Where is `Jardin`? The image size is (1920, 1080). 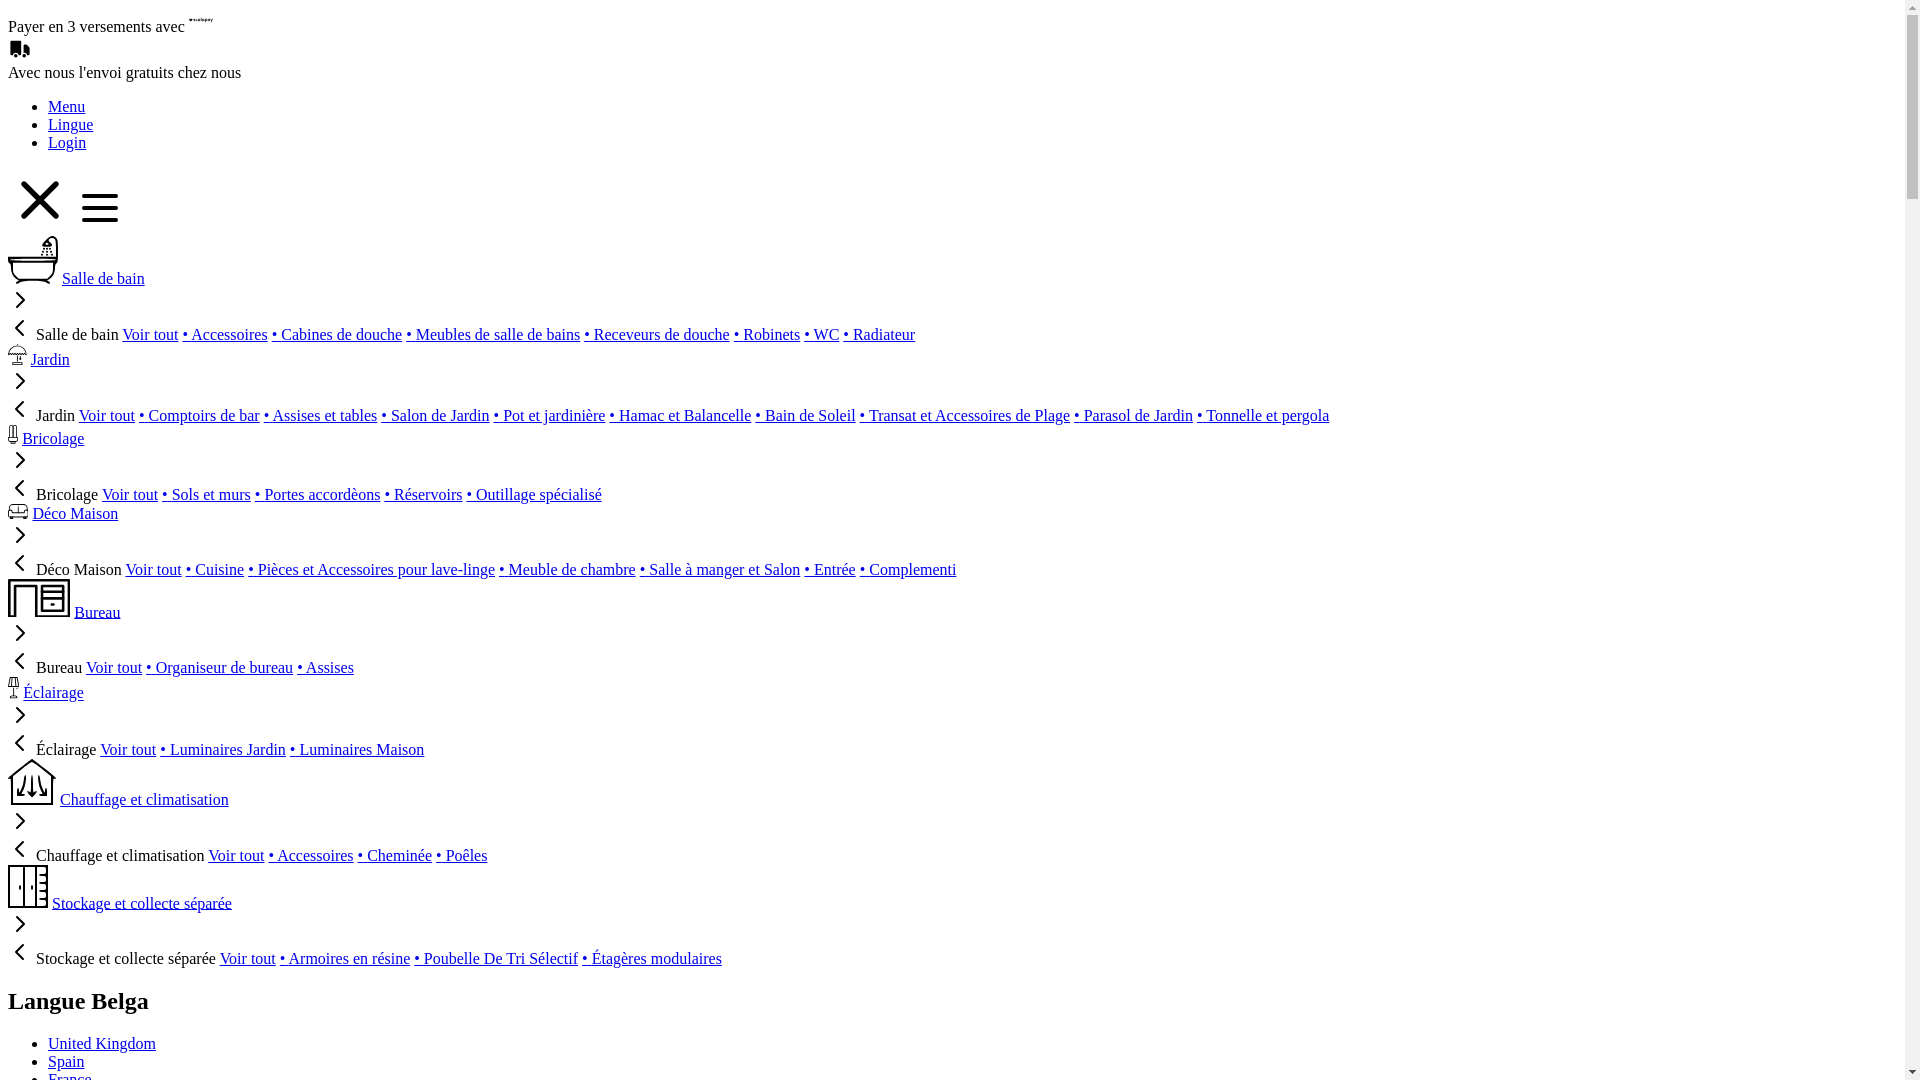 Jardin is located at coordinates (50, 360).